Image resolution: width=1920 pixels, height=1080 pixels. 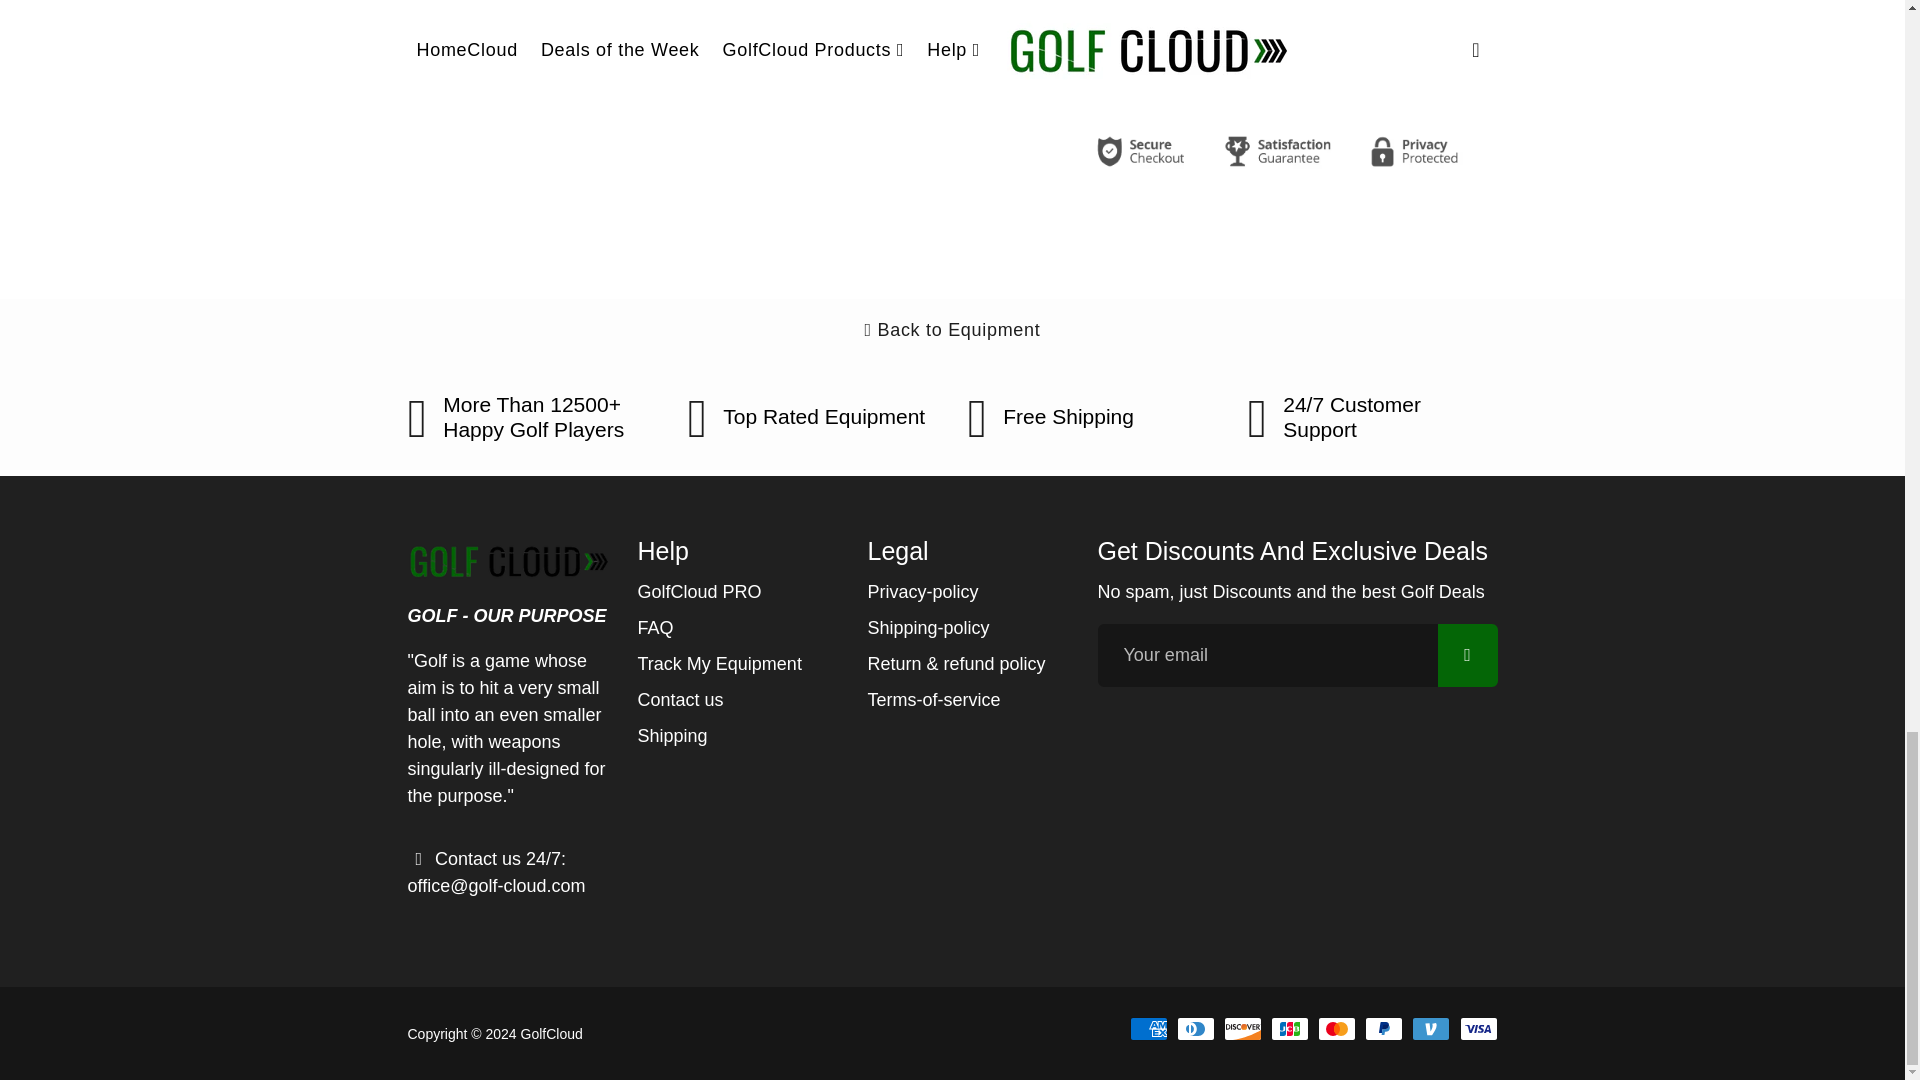 I want to click on Discover, so click(x=1242, y=1029).